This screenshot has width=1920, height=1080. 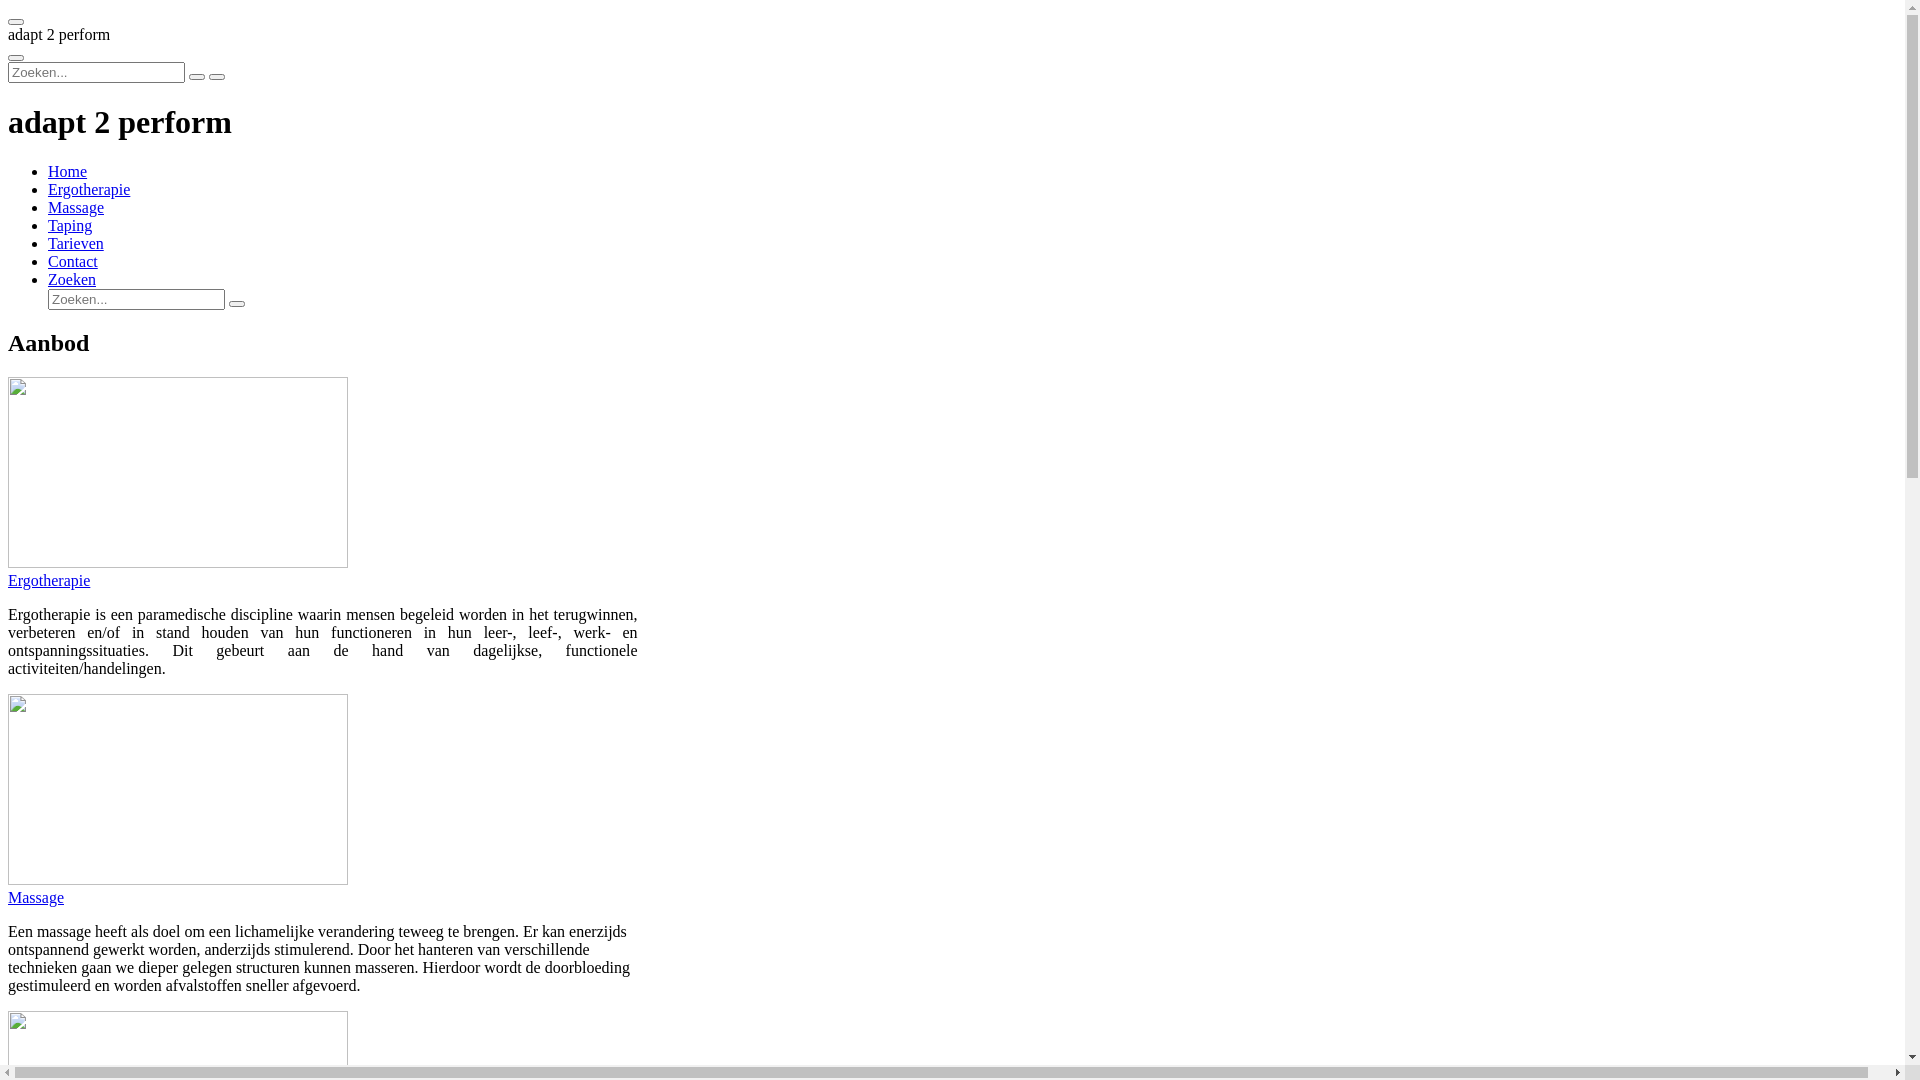 What do you see at coordinates (73, 262) in the screenshot?
I see `Contact` at bounding box center [73, 262].